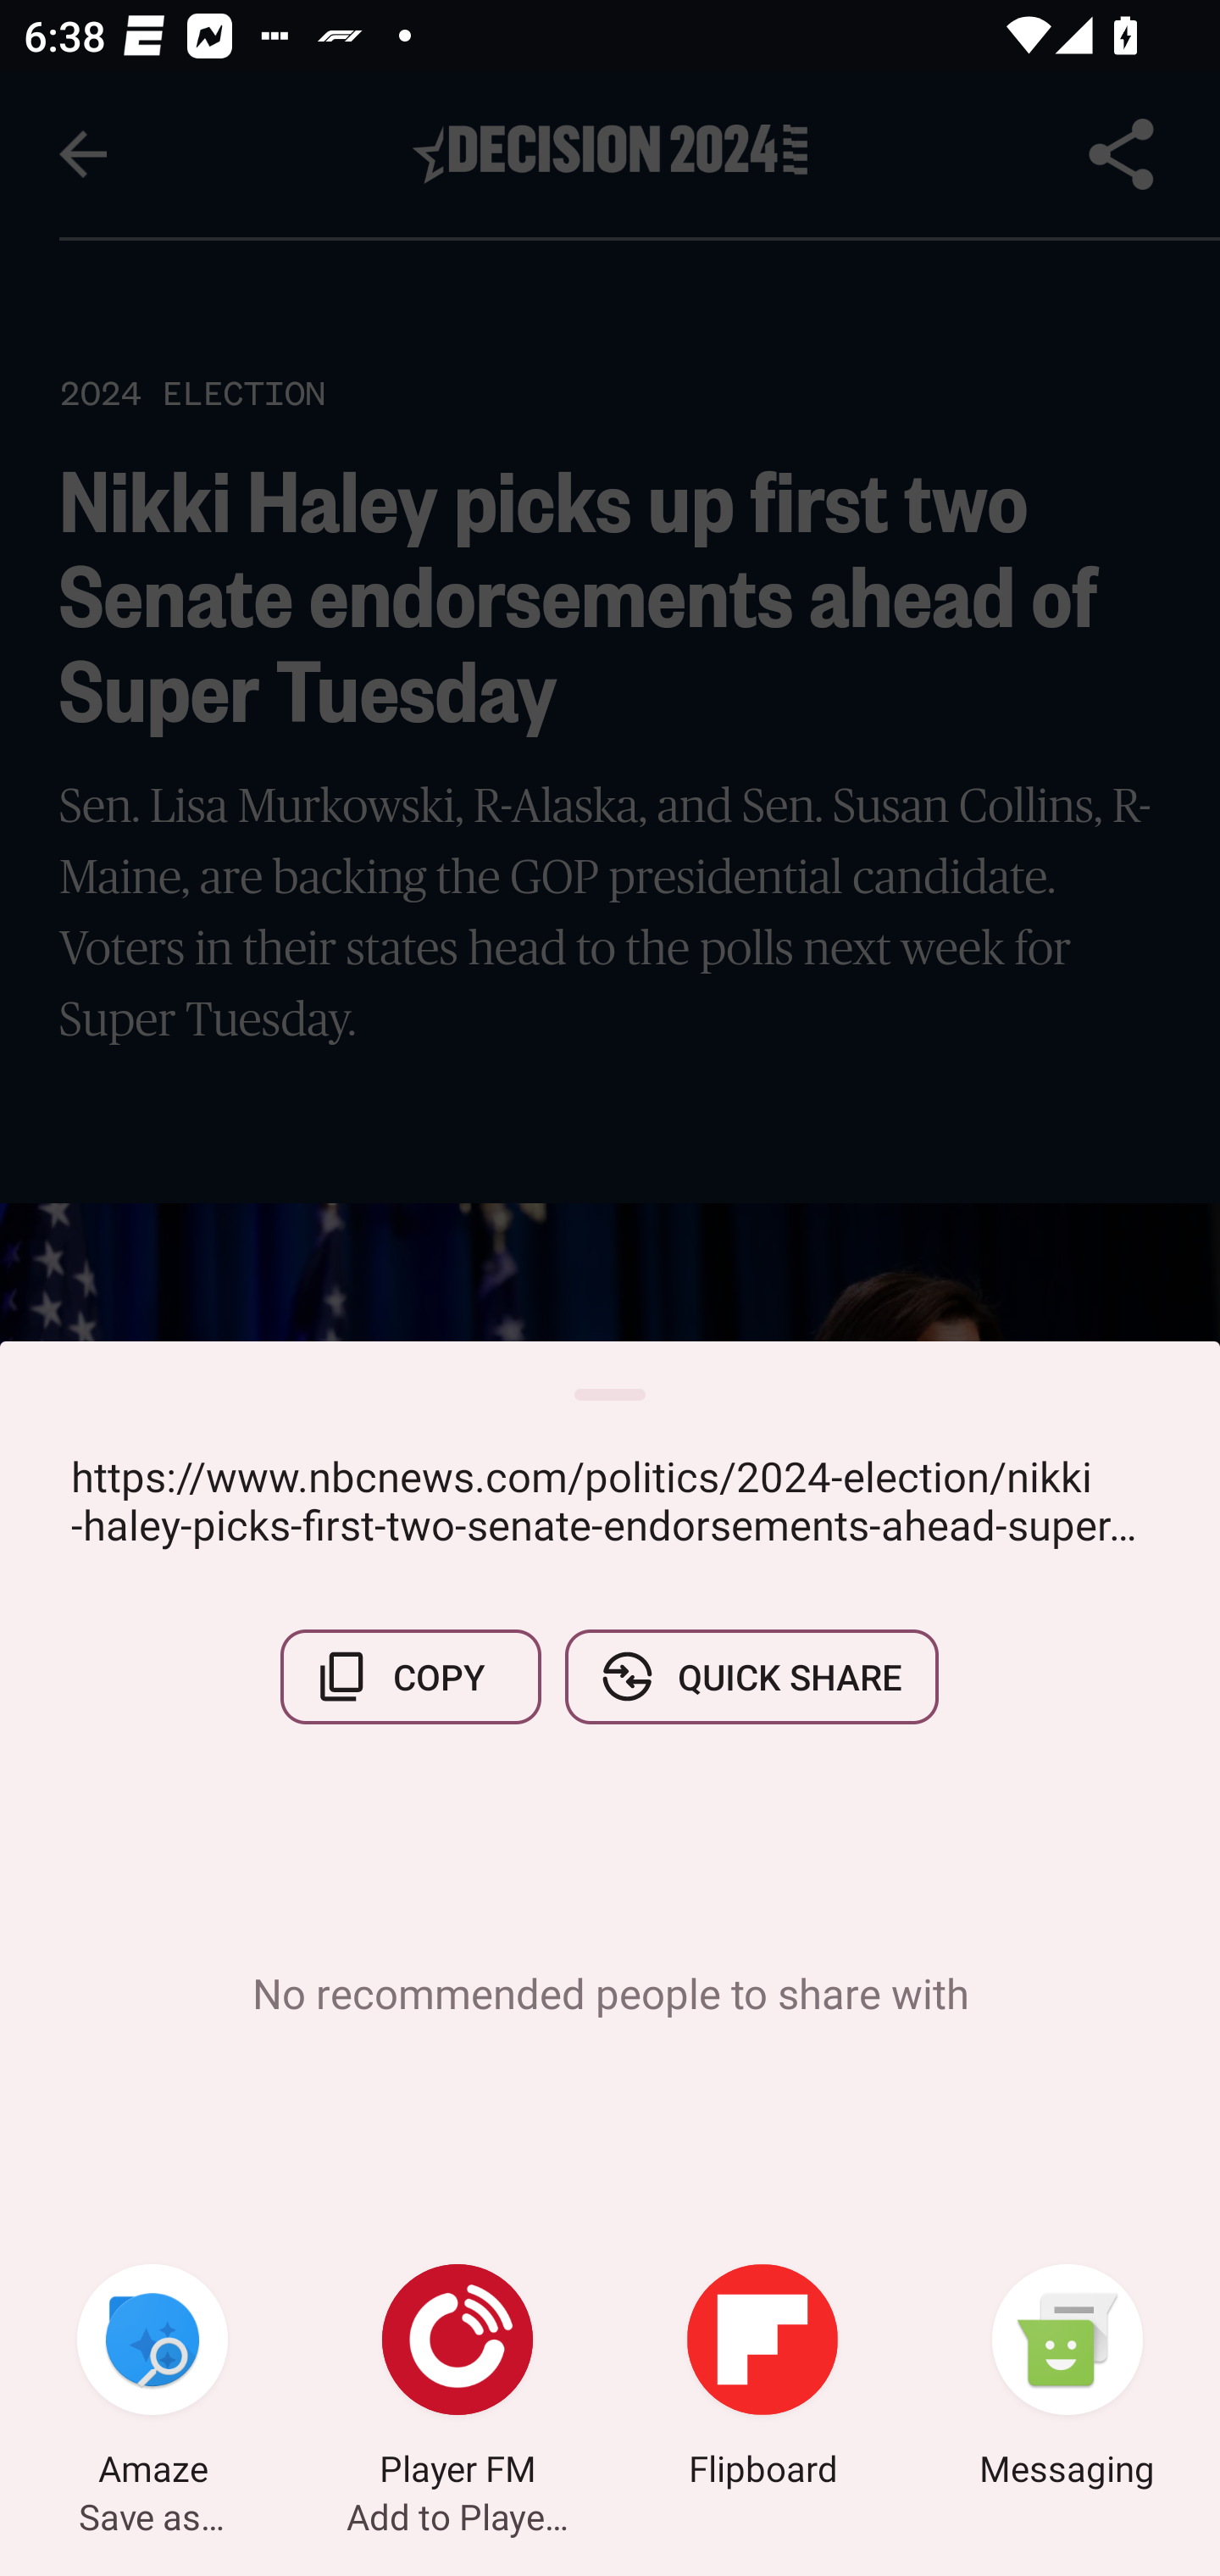 The width and height of the screenshot is (1220, 2576). What do you see at coordinates (762, 2379) in the screenshot?
I see `Flipboard` at bounding box center [762, 2379].